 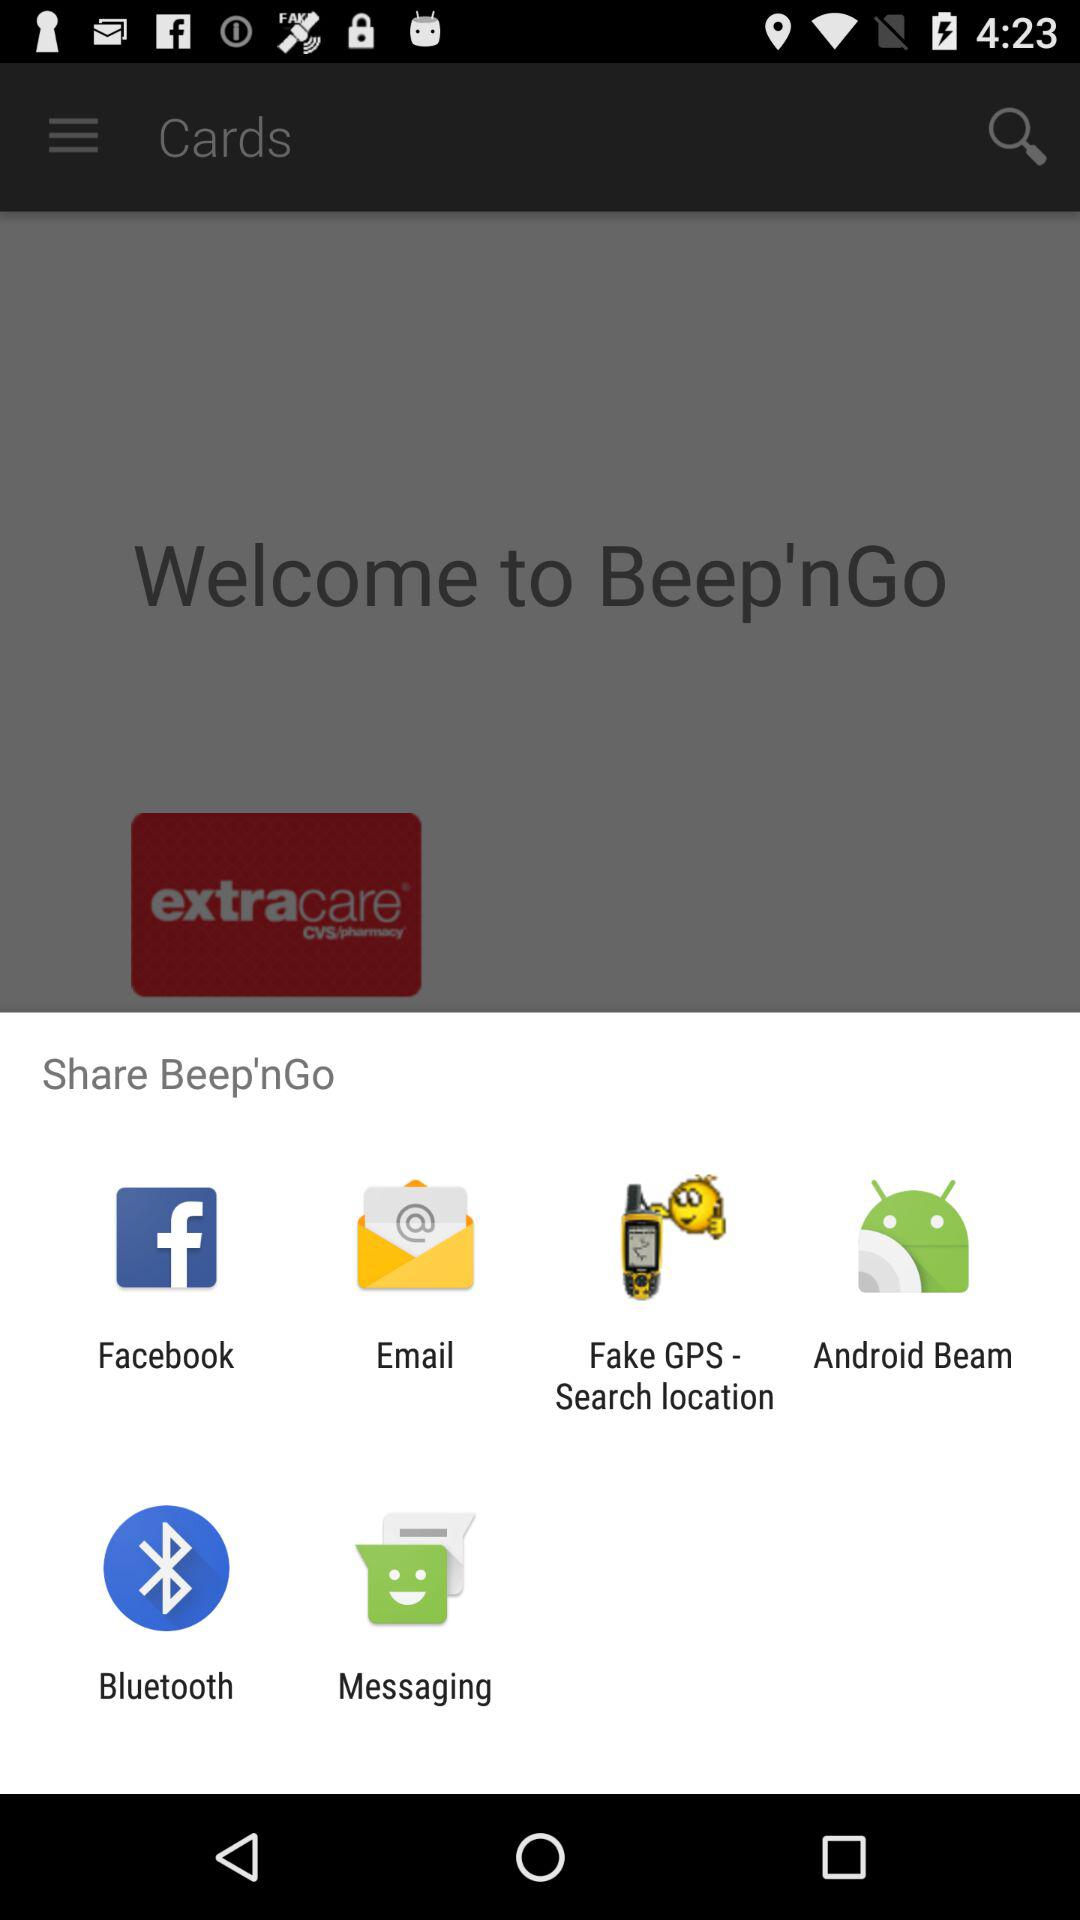 What do you see at coordinates (664, 1375) in the screenshot?
I see `open icon next to android beam` at bounding box center [664, 1375].